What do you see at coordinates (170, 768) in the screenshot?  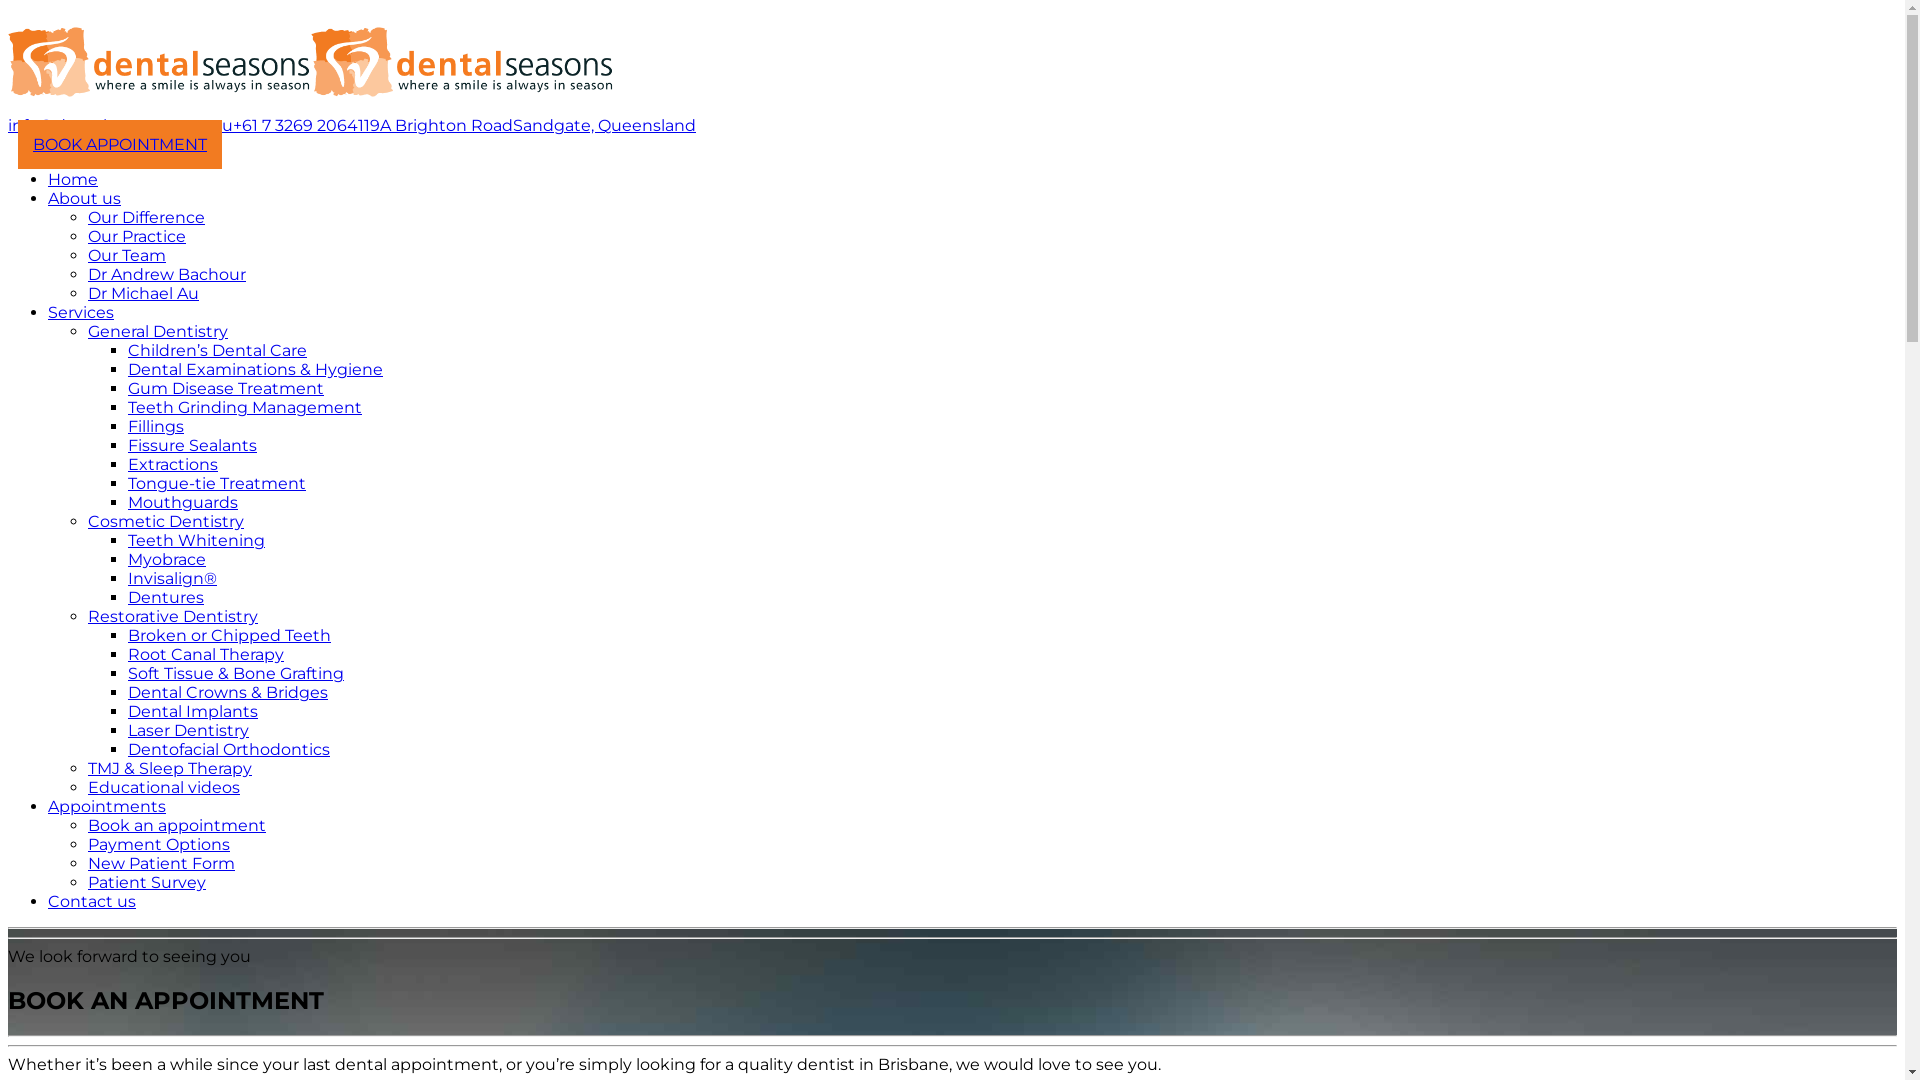 I see `TMJ & Sleep Therapy` at bounding box center [170, 768].